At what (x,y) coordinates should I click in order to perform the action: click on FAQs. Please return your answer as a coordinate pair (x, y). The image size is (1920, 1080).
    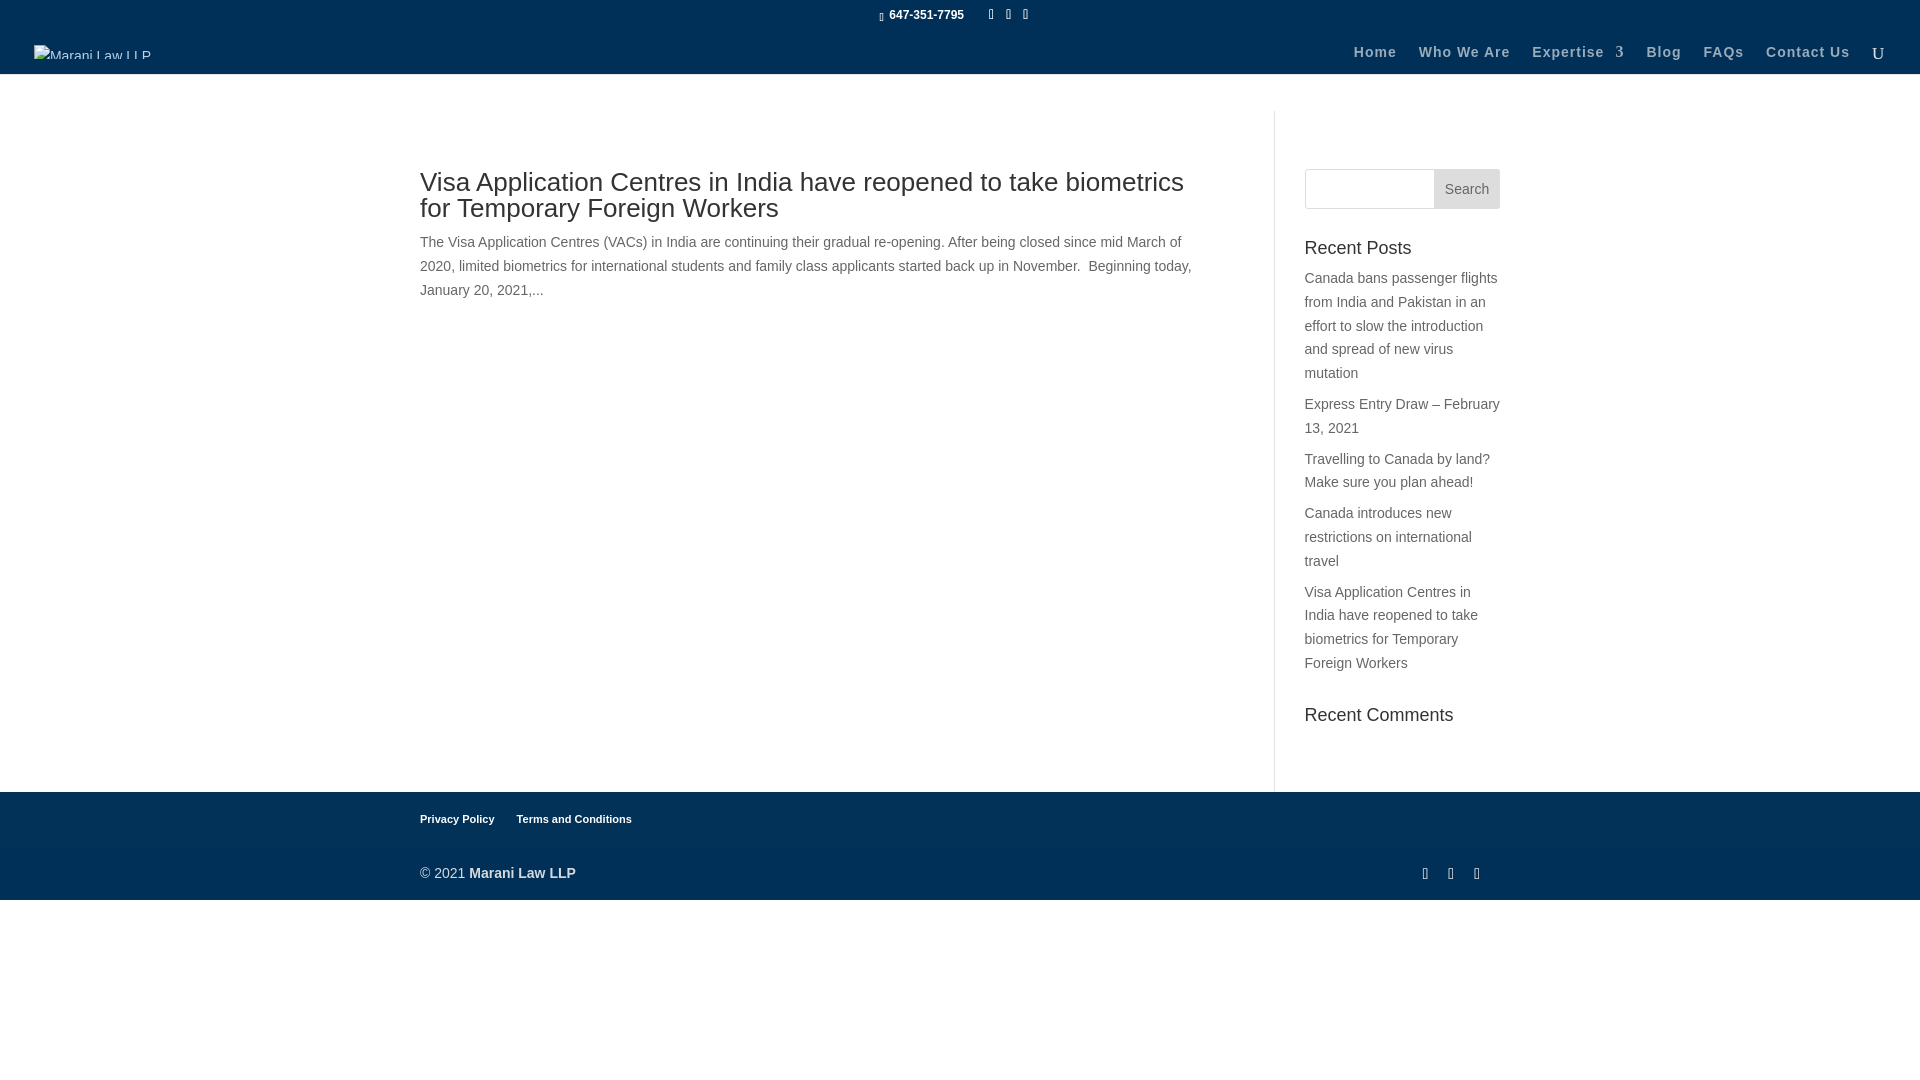
    Looking at the image, I should click on (1724, 60).